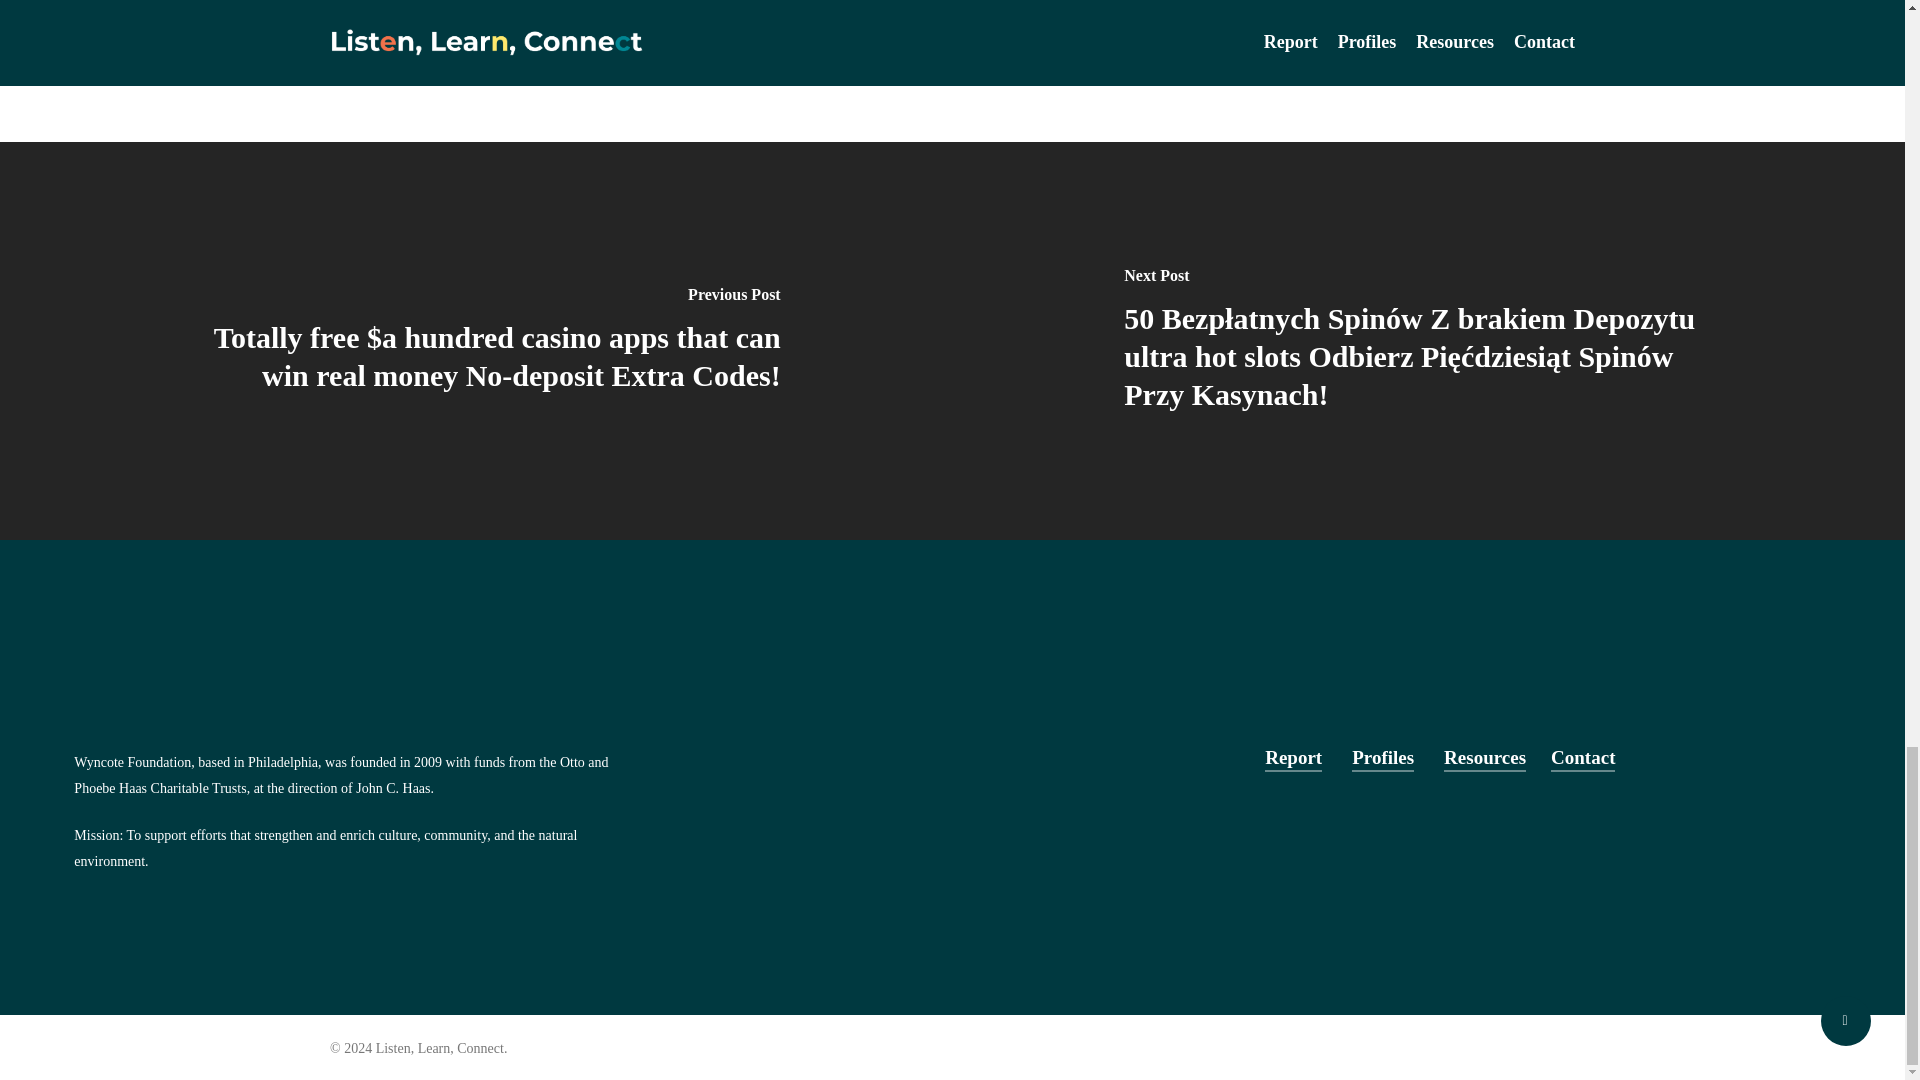 This screenshot has height=1080, width=1920. Describe the element at coordinates (1382, 758) in the screenshot. I see `Profiles` at that location.